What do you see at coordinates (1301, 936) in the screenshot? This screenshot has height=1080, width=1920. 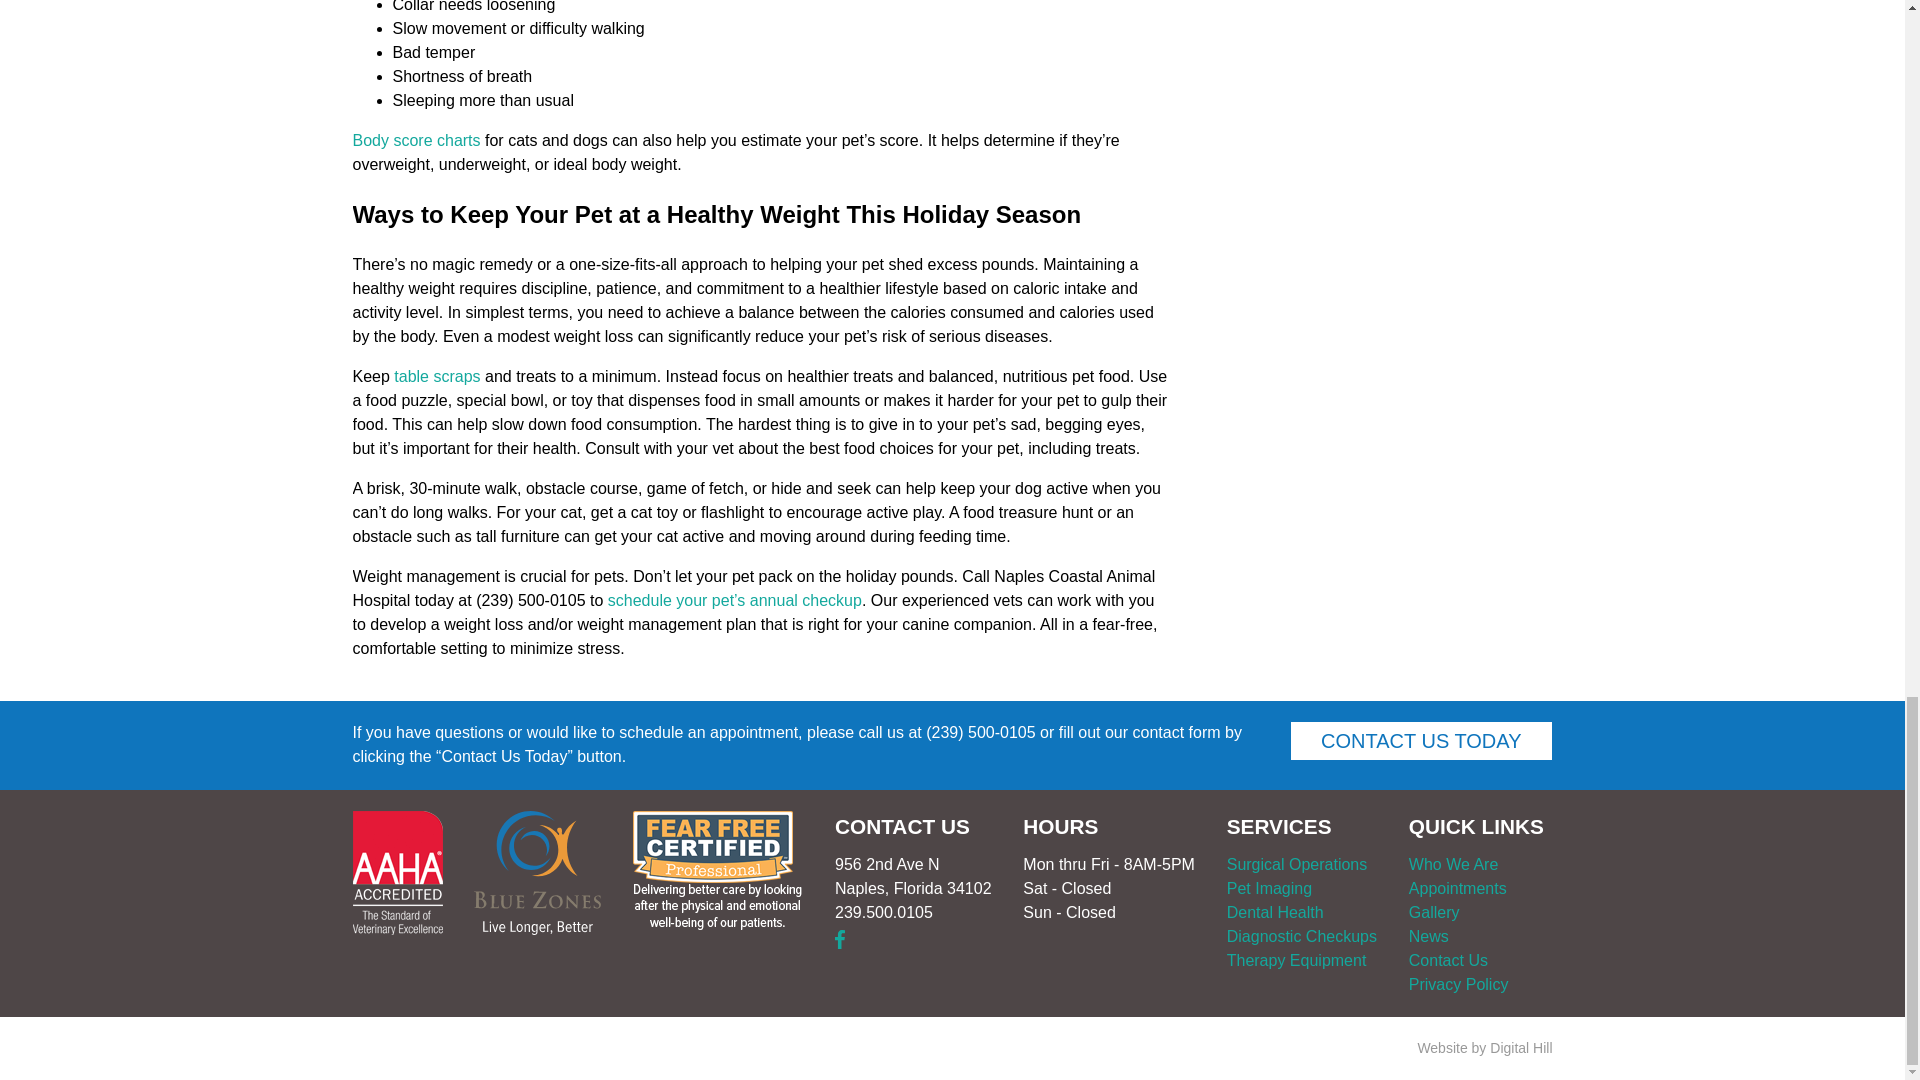 I see `Diagnostic Checkups` at bounding box center [1301, 936].